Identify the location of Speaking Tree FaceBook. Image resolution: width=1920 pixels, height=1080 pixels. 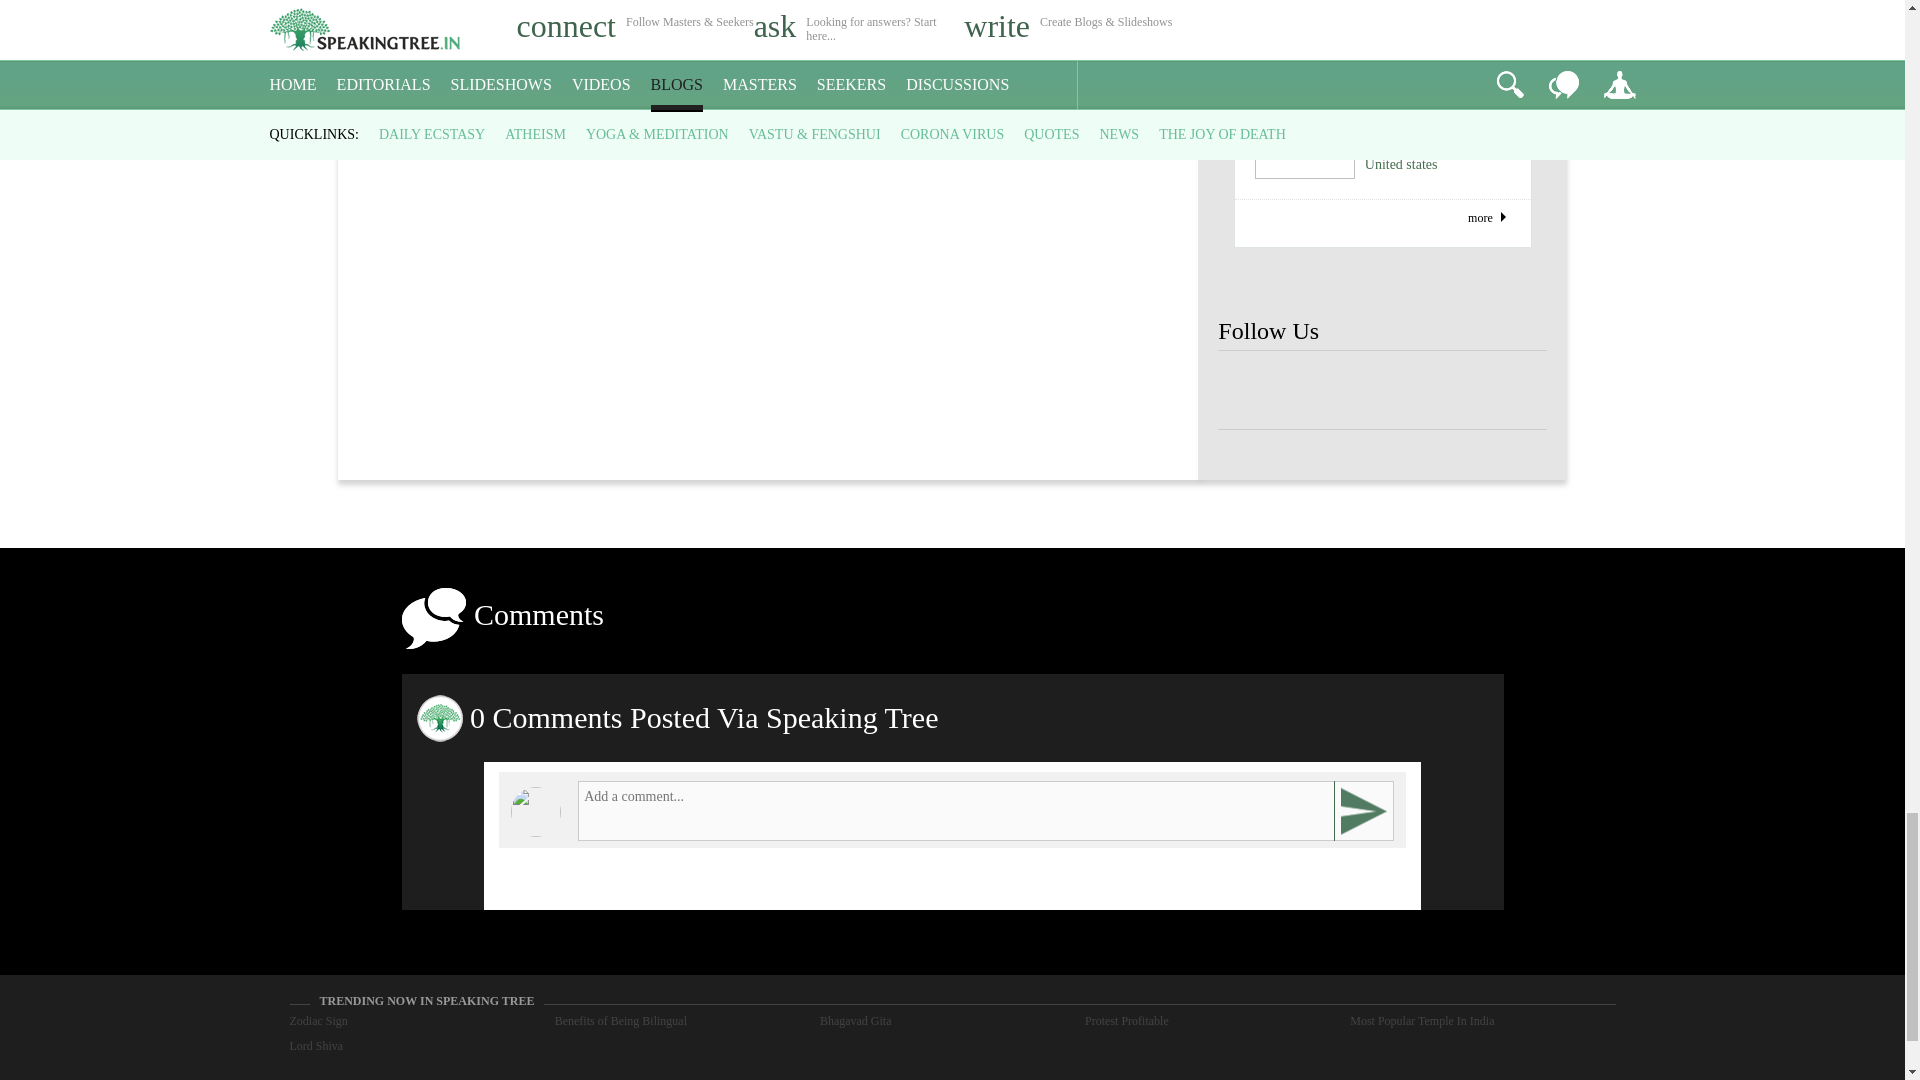
(1316, 390).